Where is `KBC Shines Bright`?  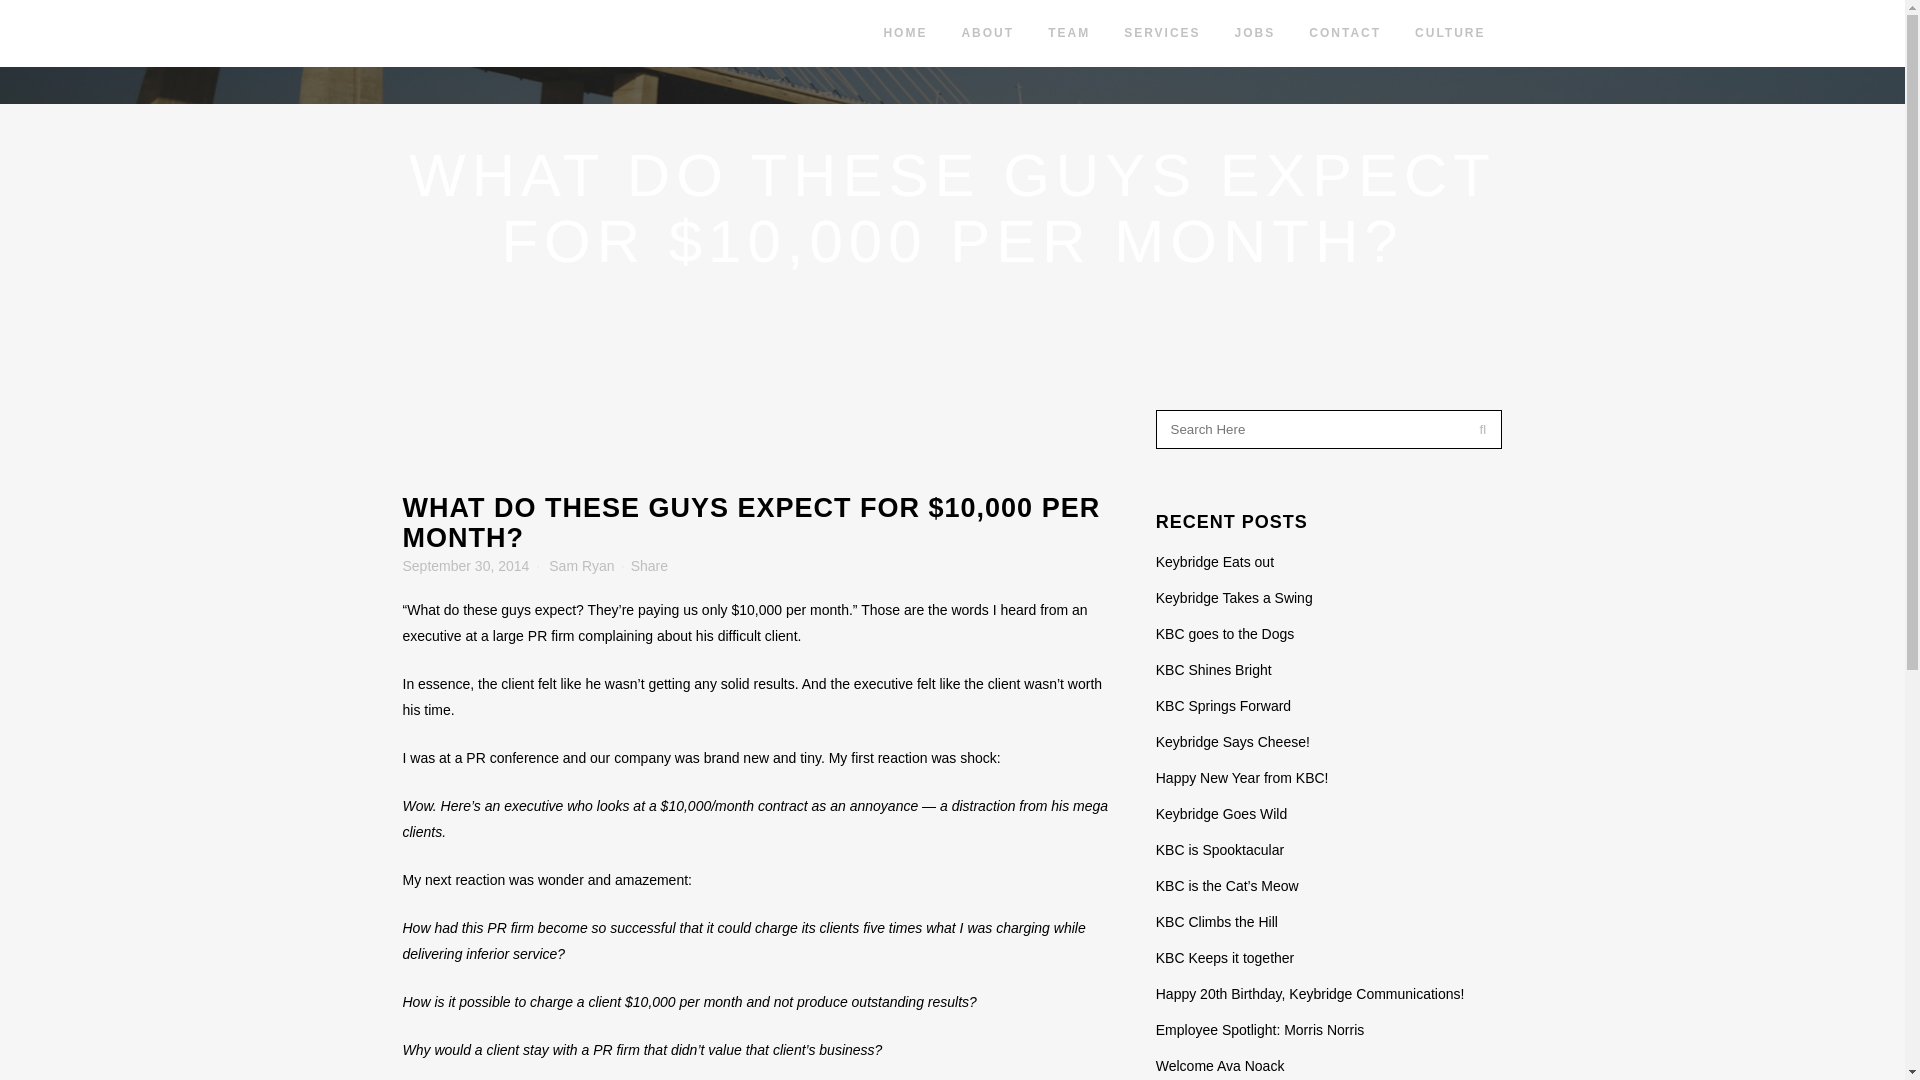
KBC Shines Bright is located at coordinates (1213, 670).